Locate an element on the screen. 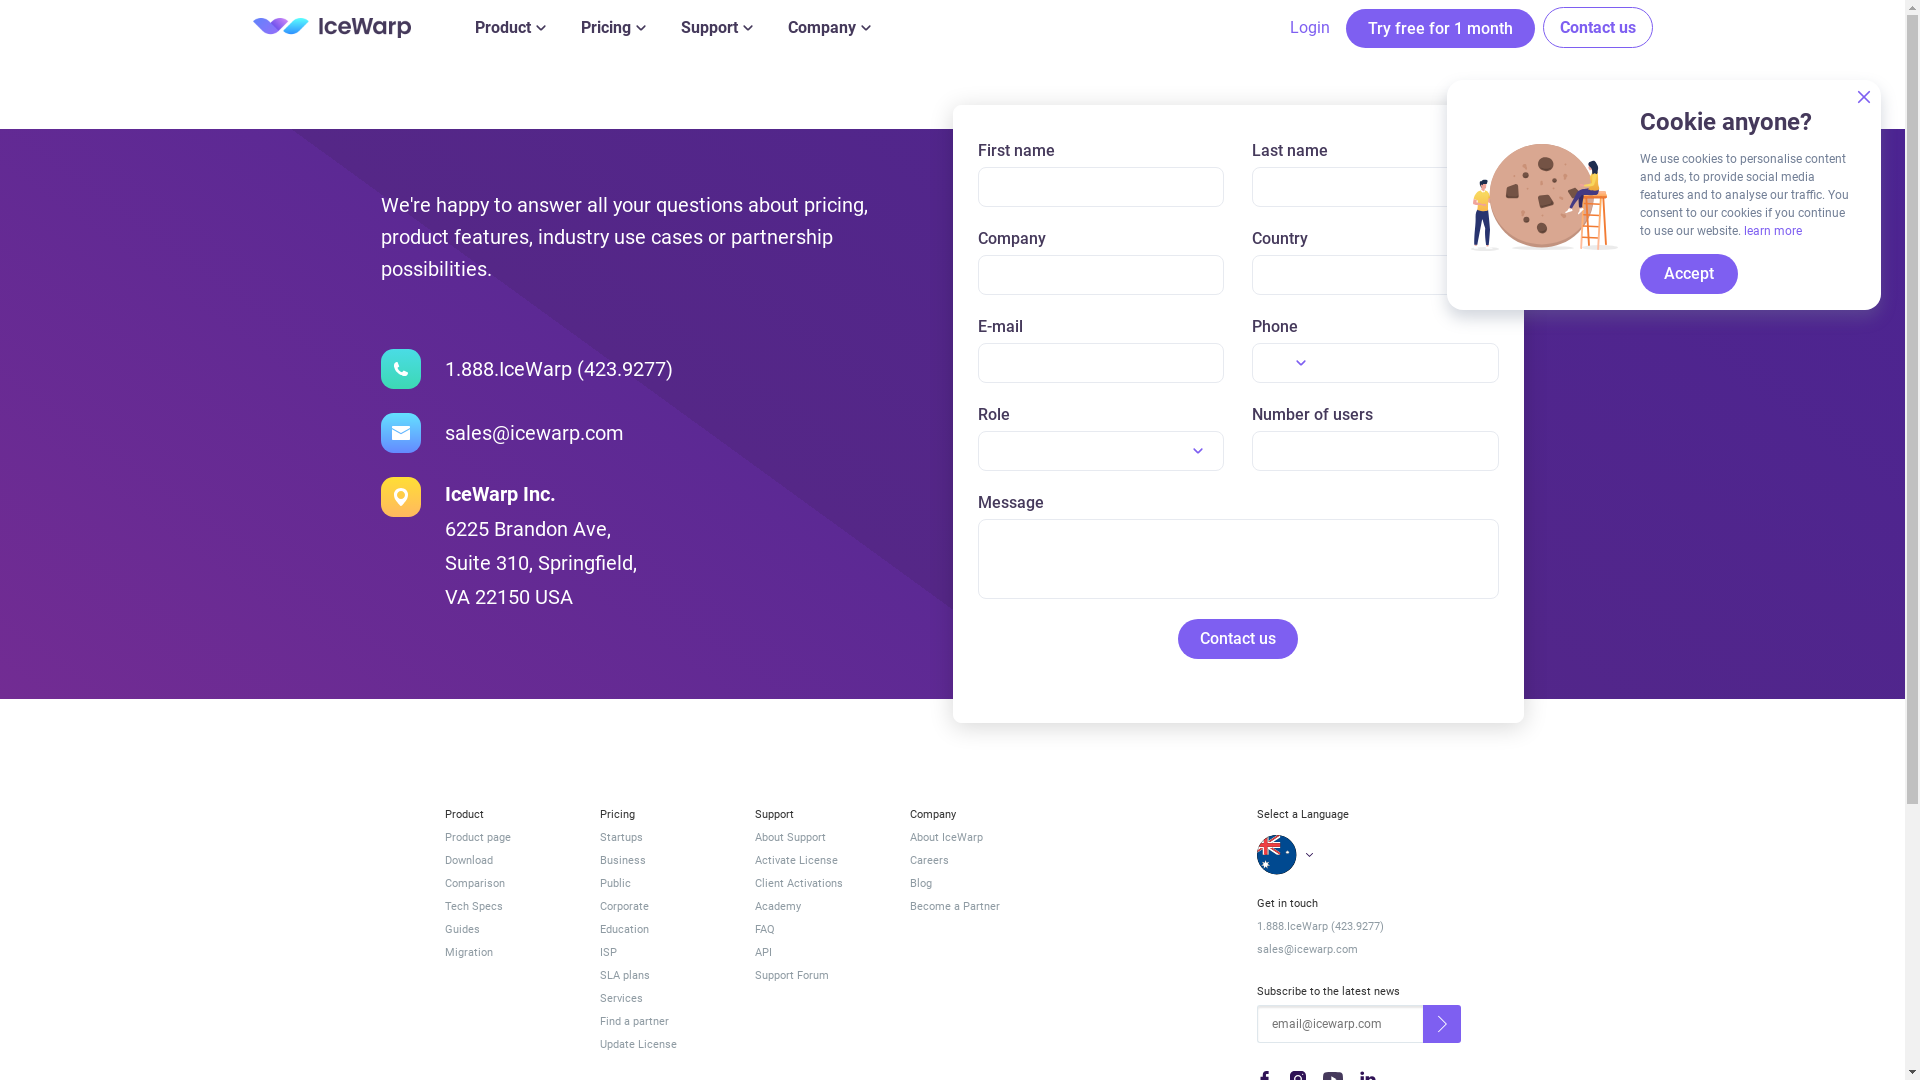  Login is located at coordinates (1310, 28).